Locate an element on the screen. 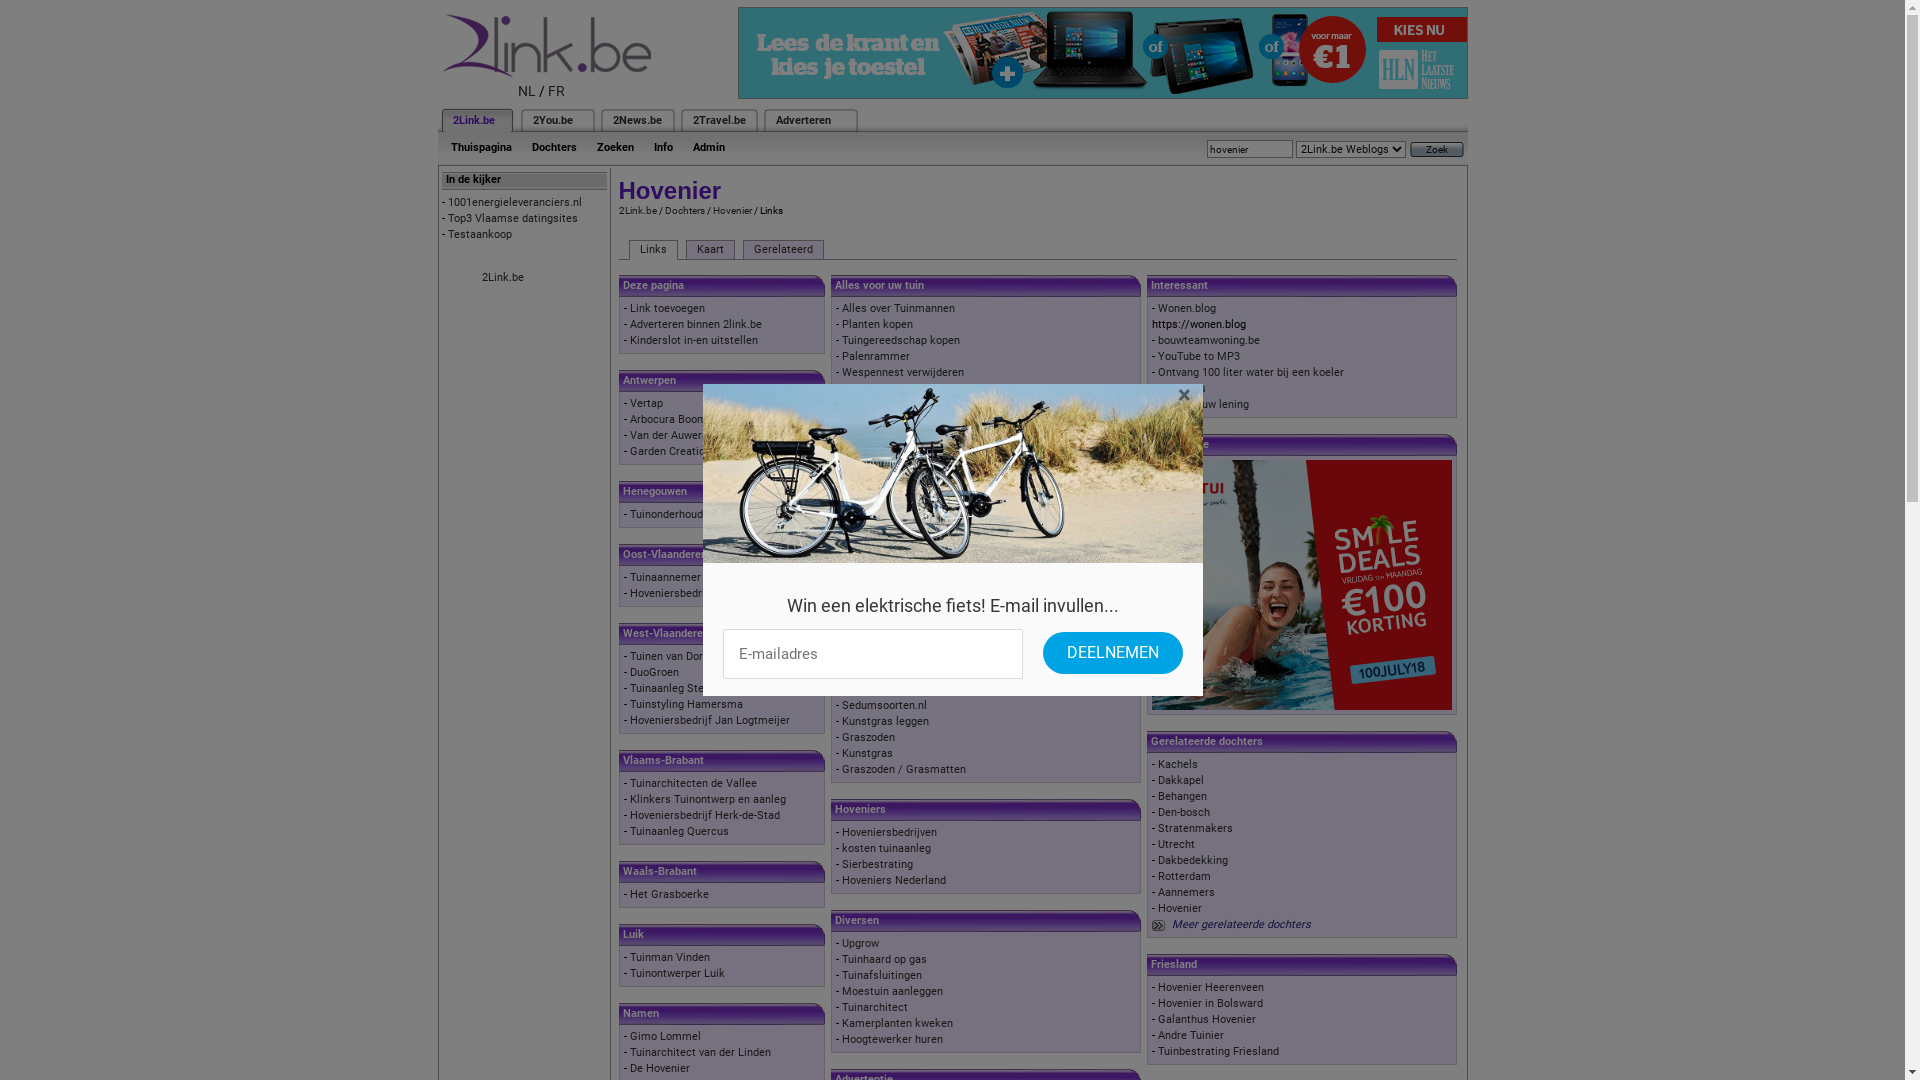 The height and width of the screenshot is (1080, 1920). Top3 Vlaamse datingsites is located at coordinates (513, 218).